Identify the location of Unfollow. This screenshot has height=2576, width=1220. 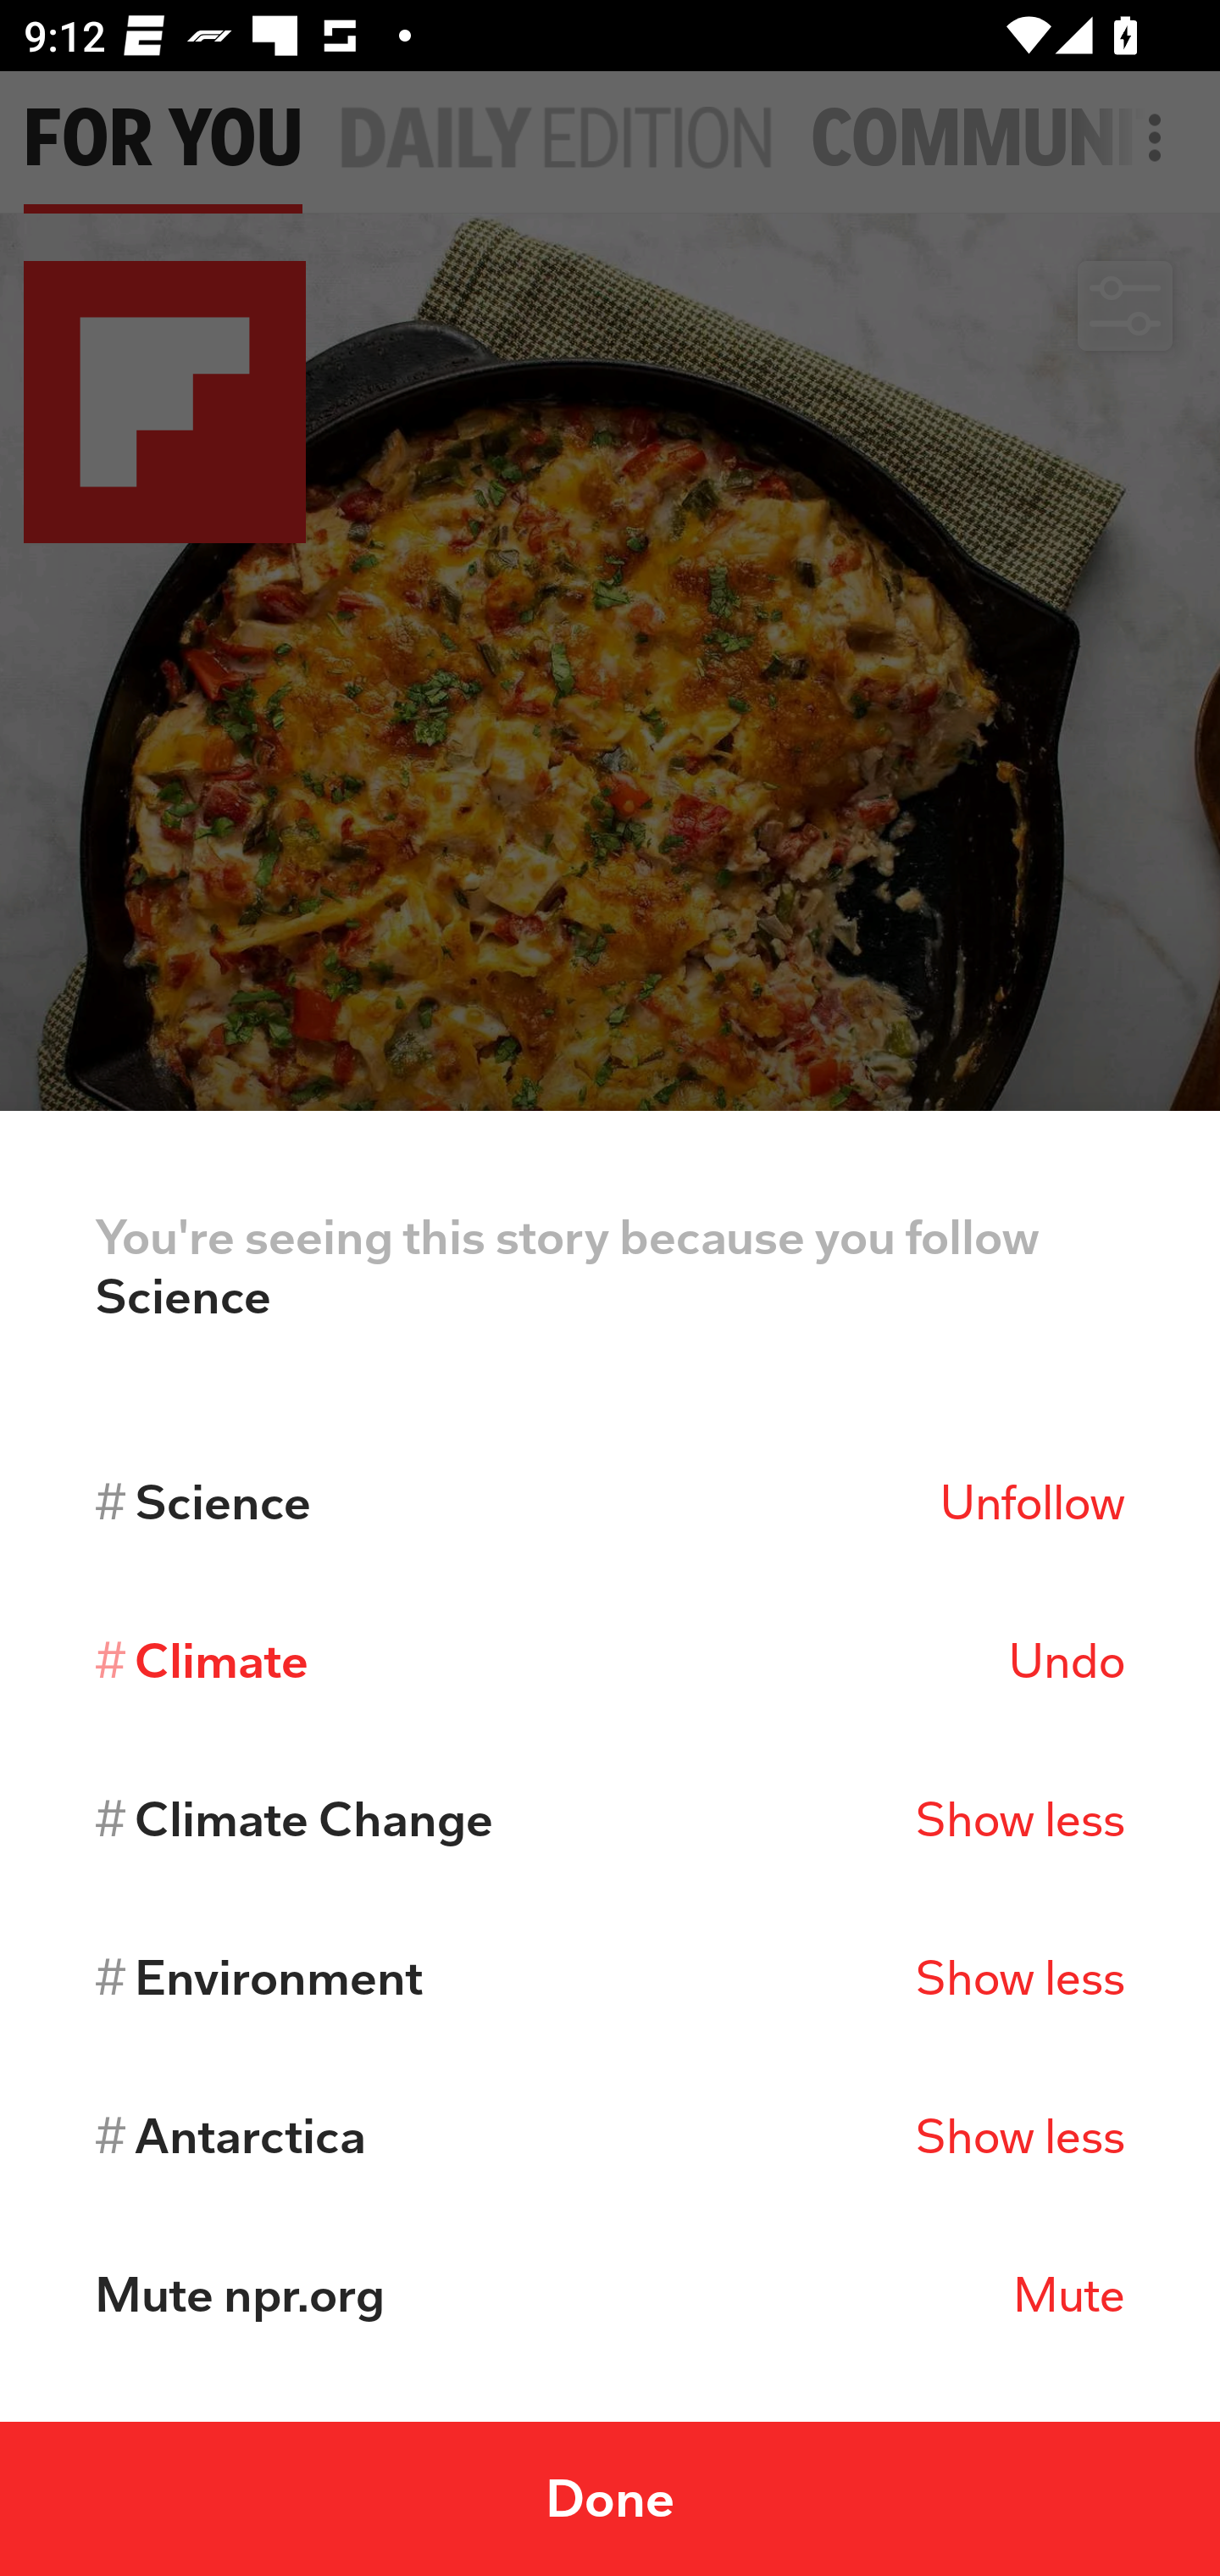
(1032, 1502).